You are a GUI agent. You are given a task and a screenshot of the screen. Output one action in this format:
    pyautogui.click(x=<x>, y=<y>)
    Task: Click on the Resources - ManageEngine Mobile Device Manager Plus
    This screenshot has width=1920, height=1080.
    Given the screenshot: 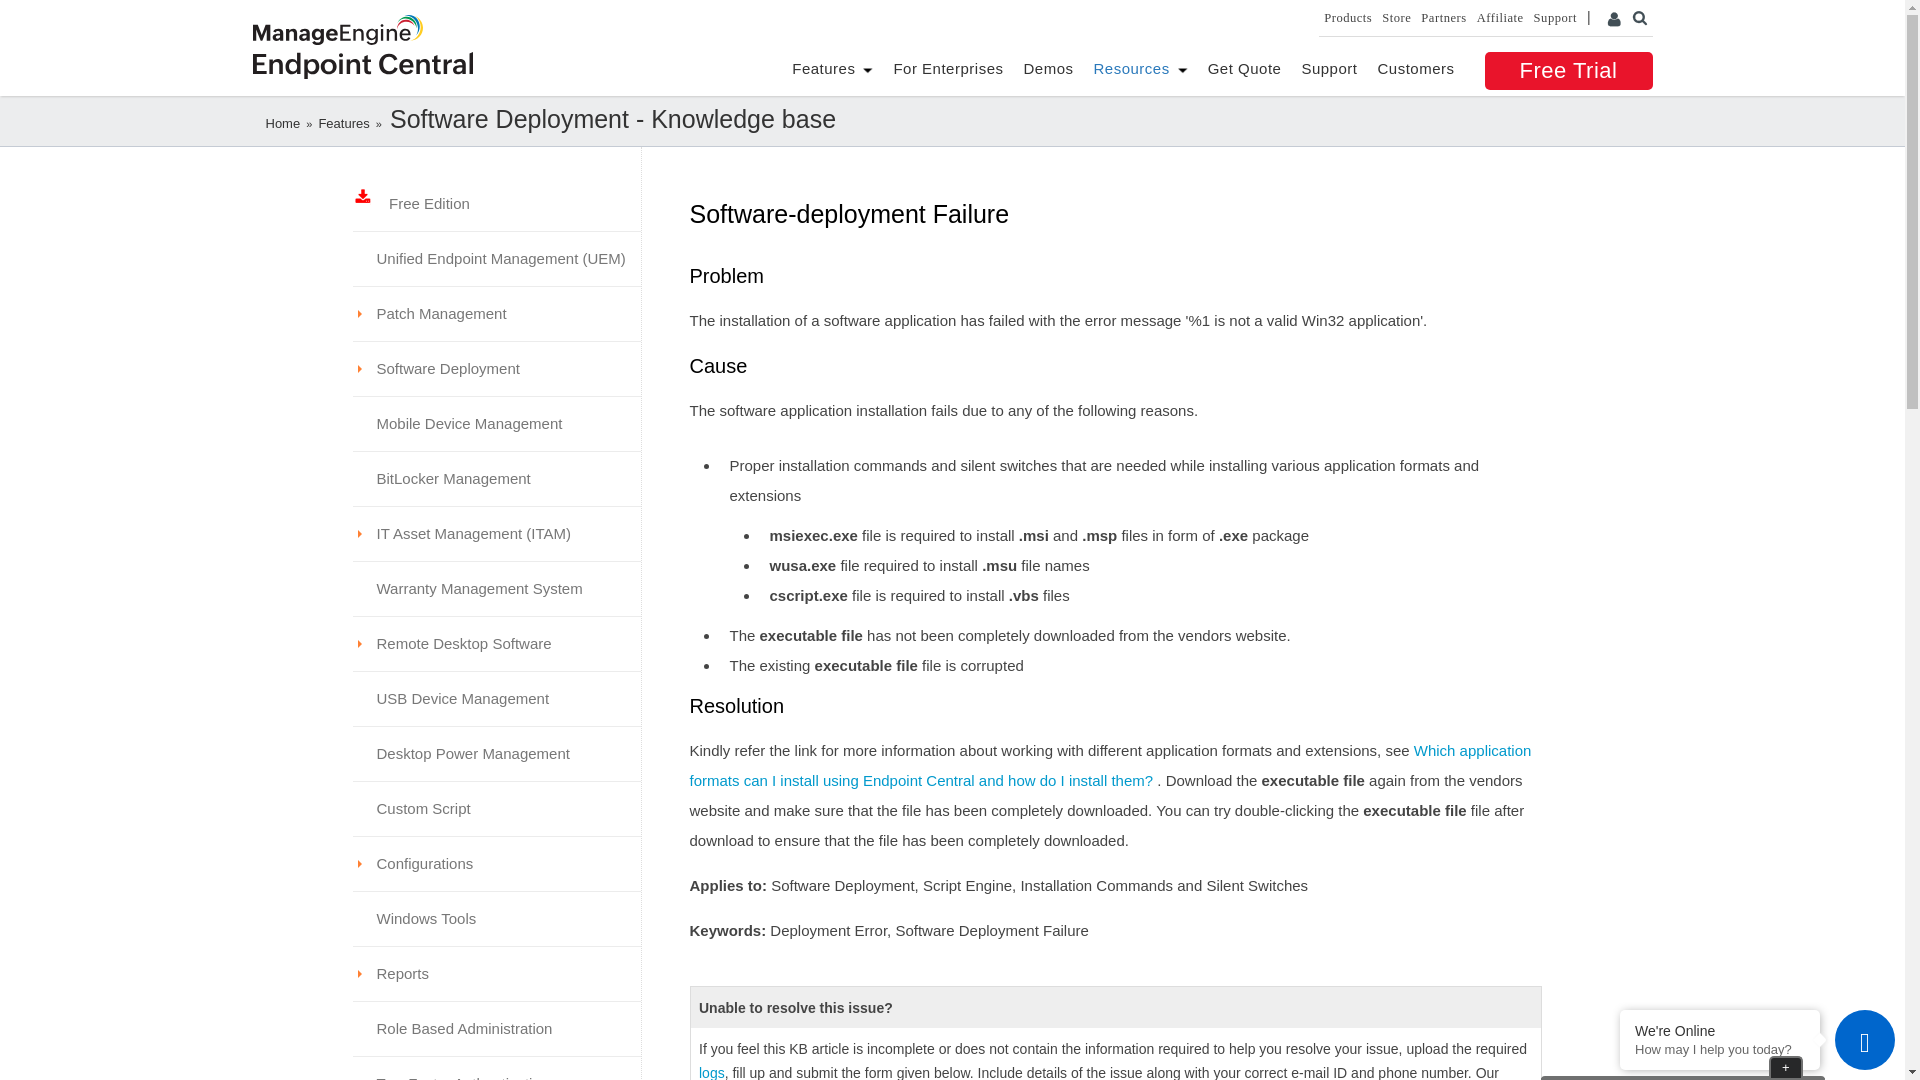 What is the action you would take?
    pyautogui.click(x=1132, y=68)
    